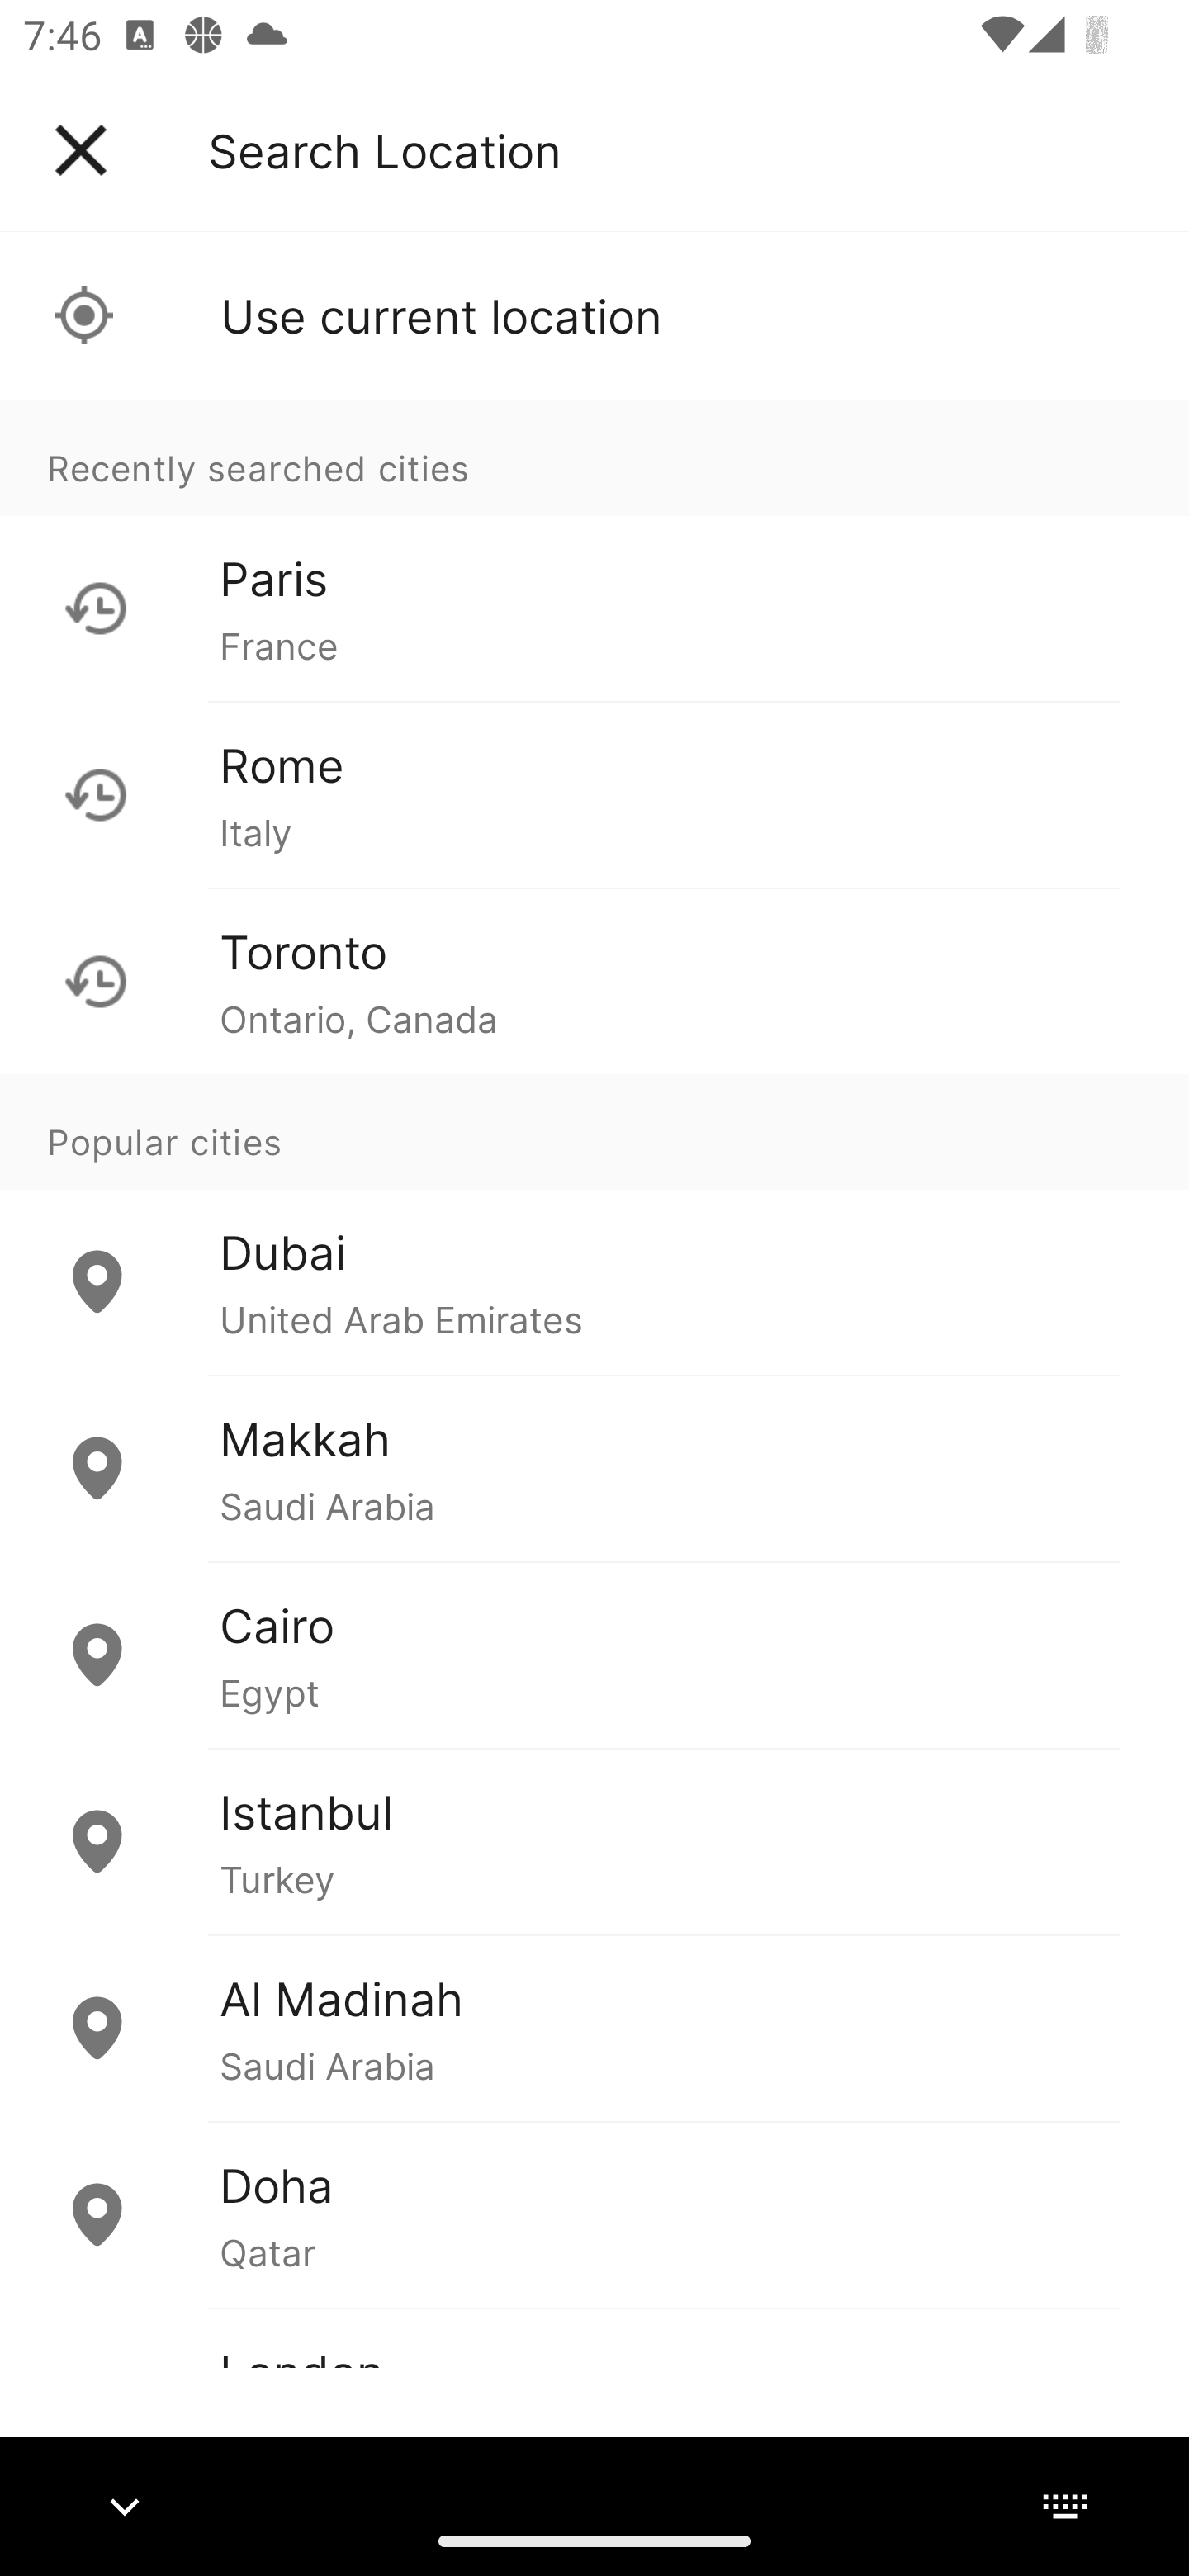  Describe the element at coordinates (594, 315) in the screenshot. I see `Use current location` at that location.